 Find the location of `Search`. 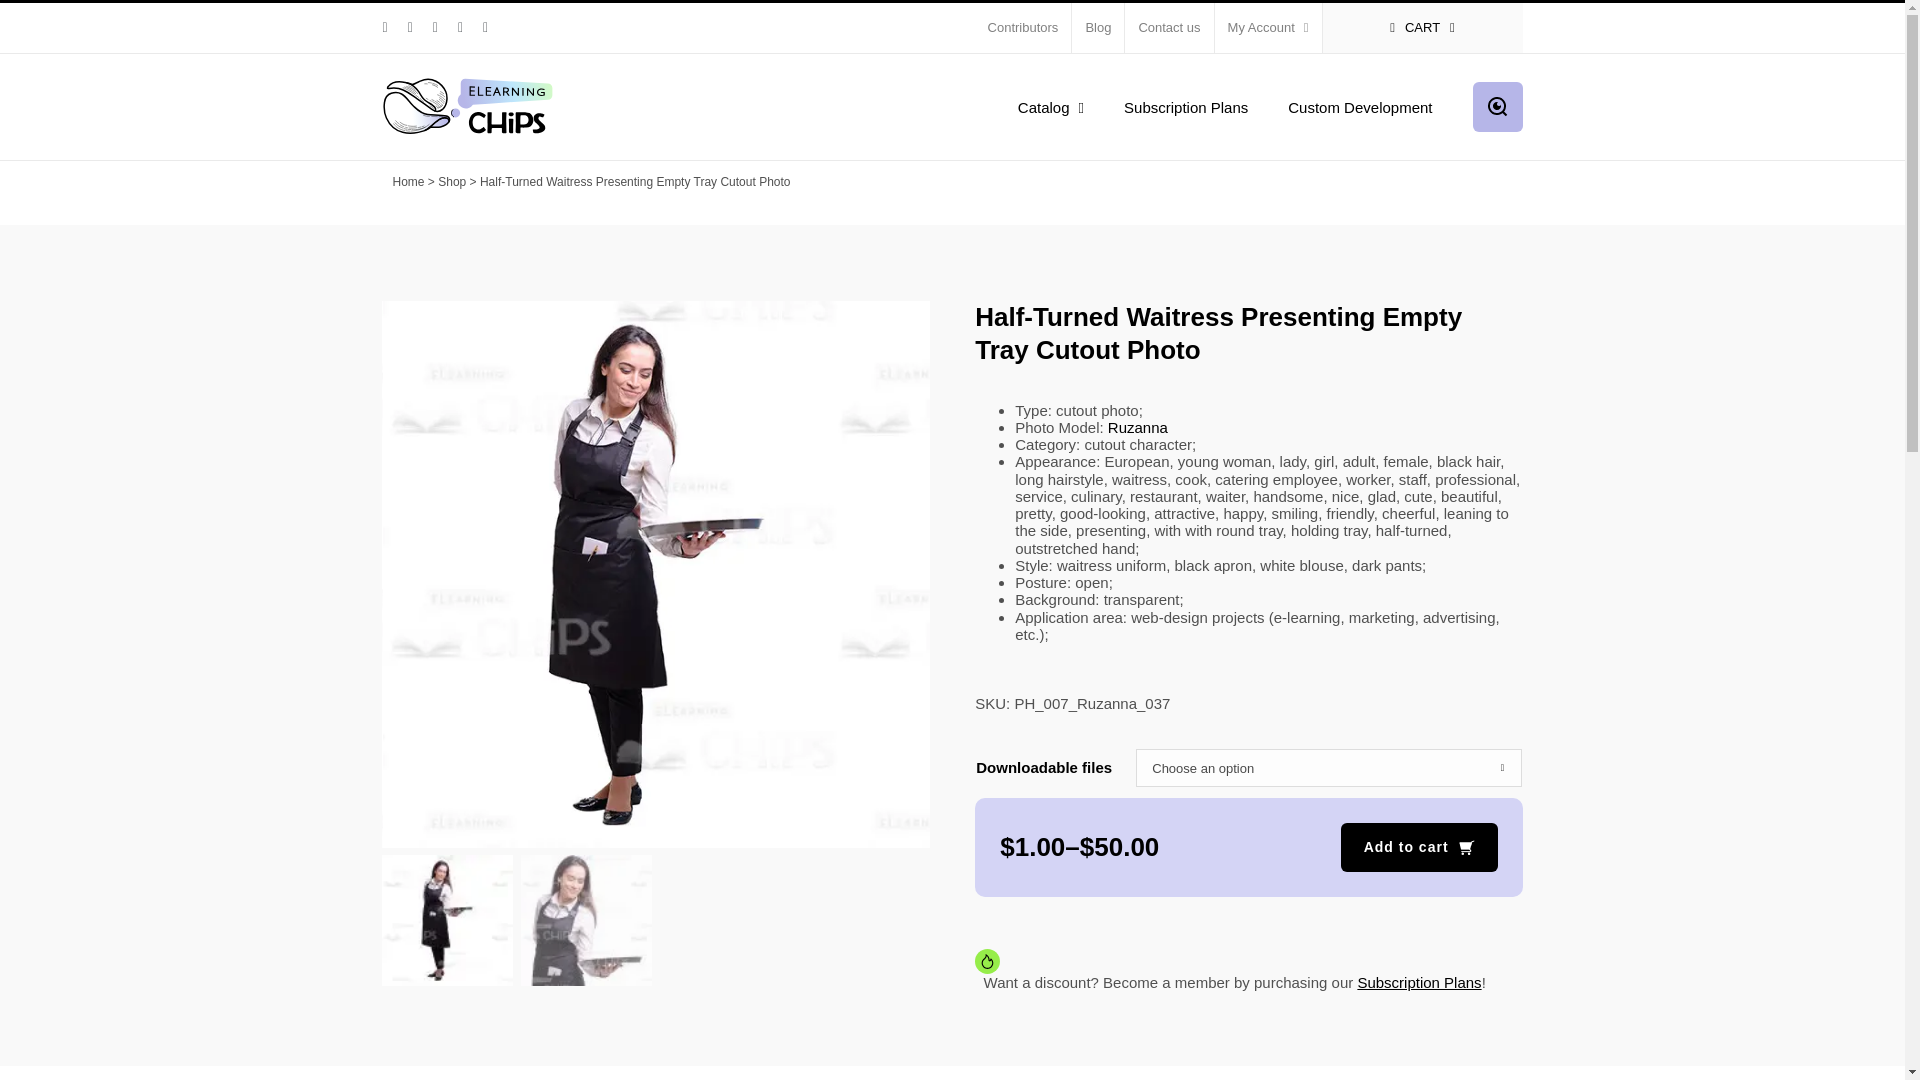

Search is located at coordinates (1497, 106).